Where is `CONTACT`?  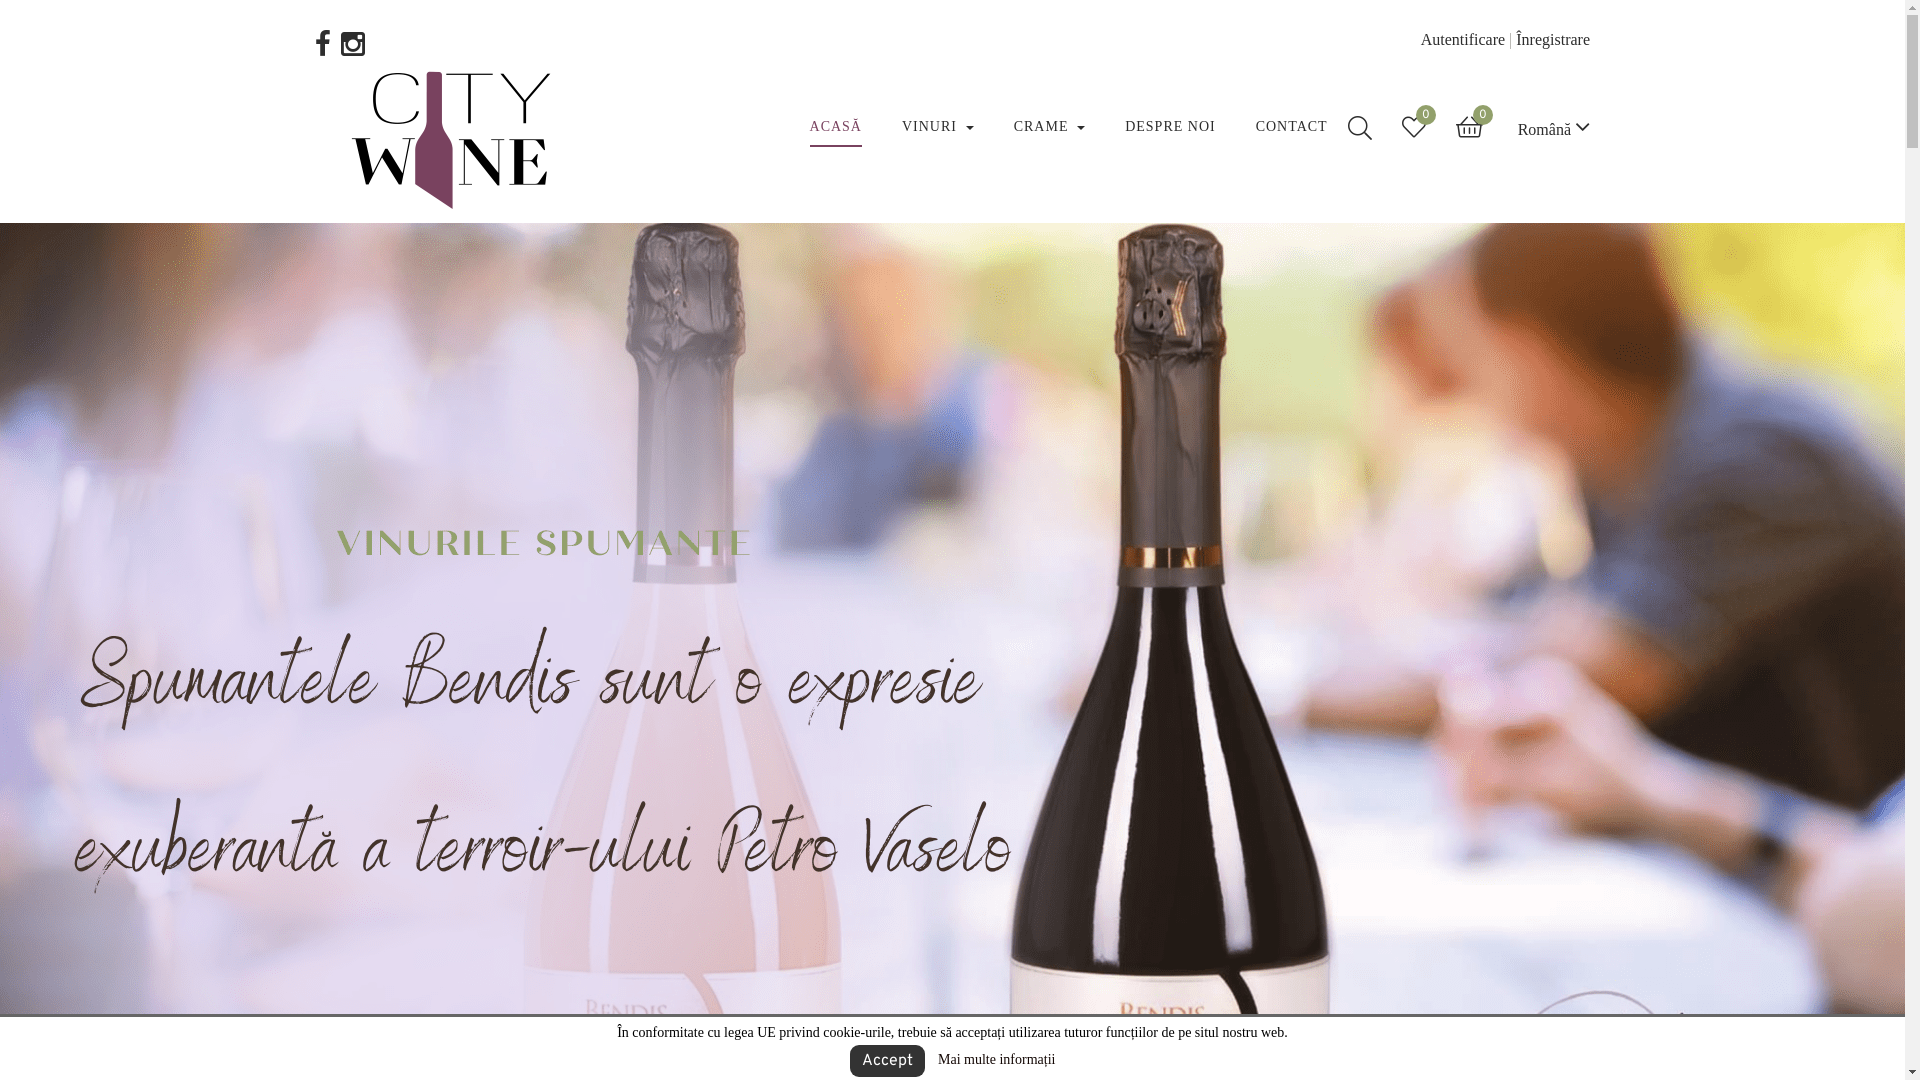
CONTACT is located at coordinates (1292, 127).